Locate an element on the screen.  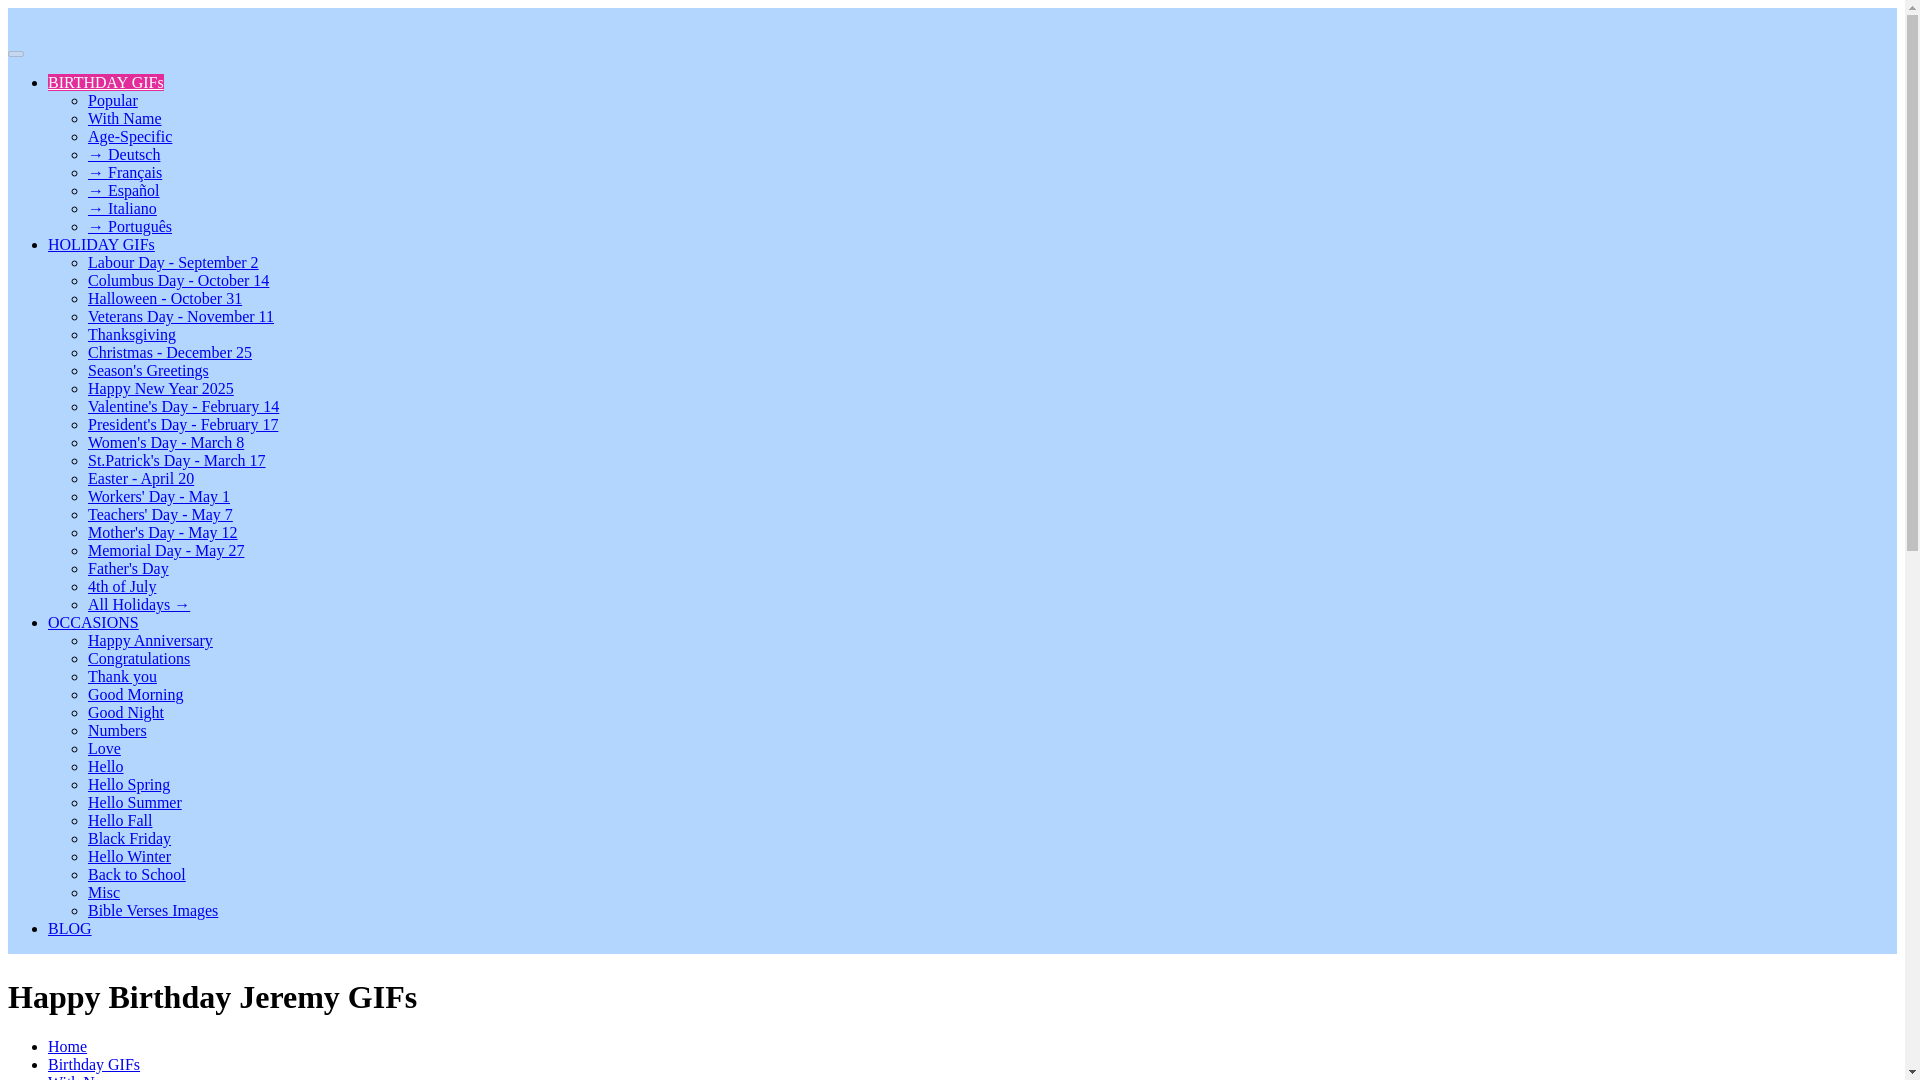
Thanksgiving is located at coordinates (132, 334).